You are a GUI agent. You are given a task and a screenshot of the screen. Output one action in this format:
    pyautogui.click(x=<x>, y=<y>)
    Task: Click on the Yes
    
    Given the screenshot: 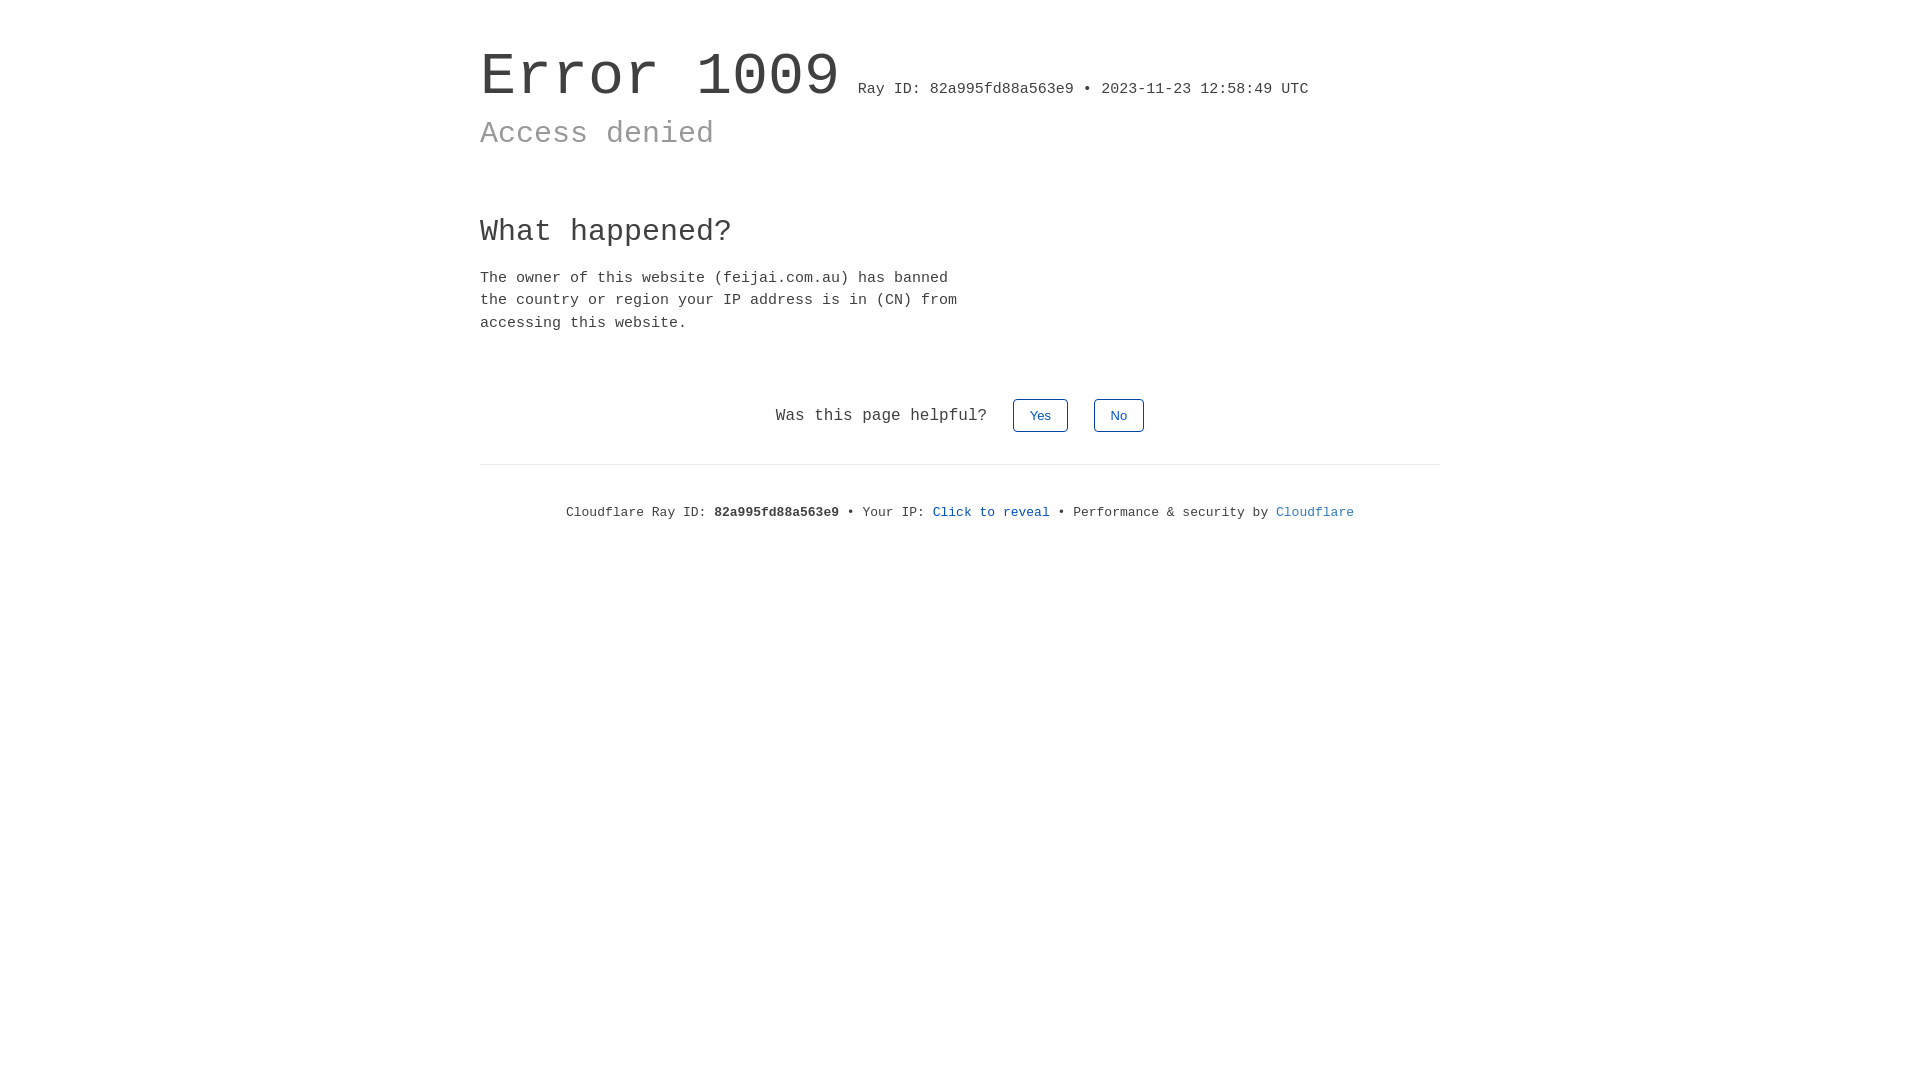 What is the action you would take?
    pyautogui.click(x=1040, y=416)
    